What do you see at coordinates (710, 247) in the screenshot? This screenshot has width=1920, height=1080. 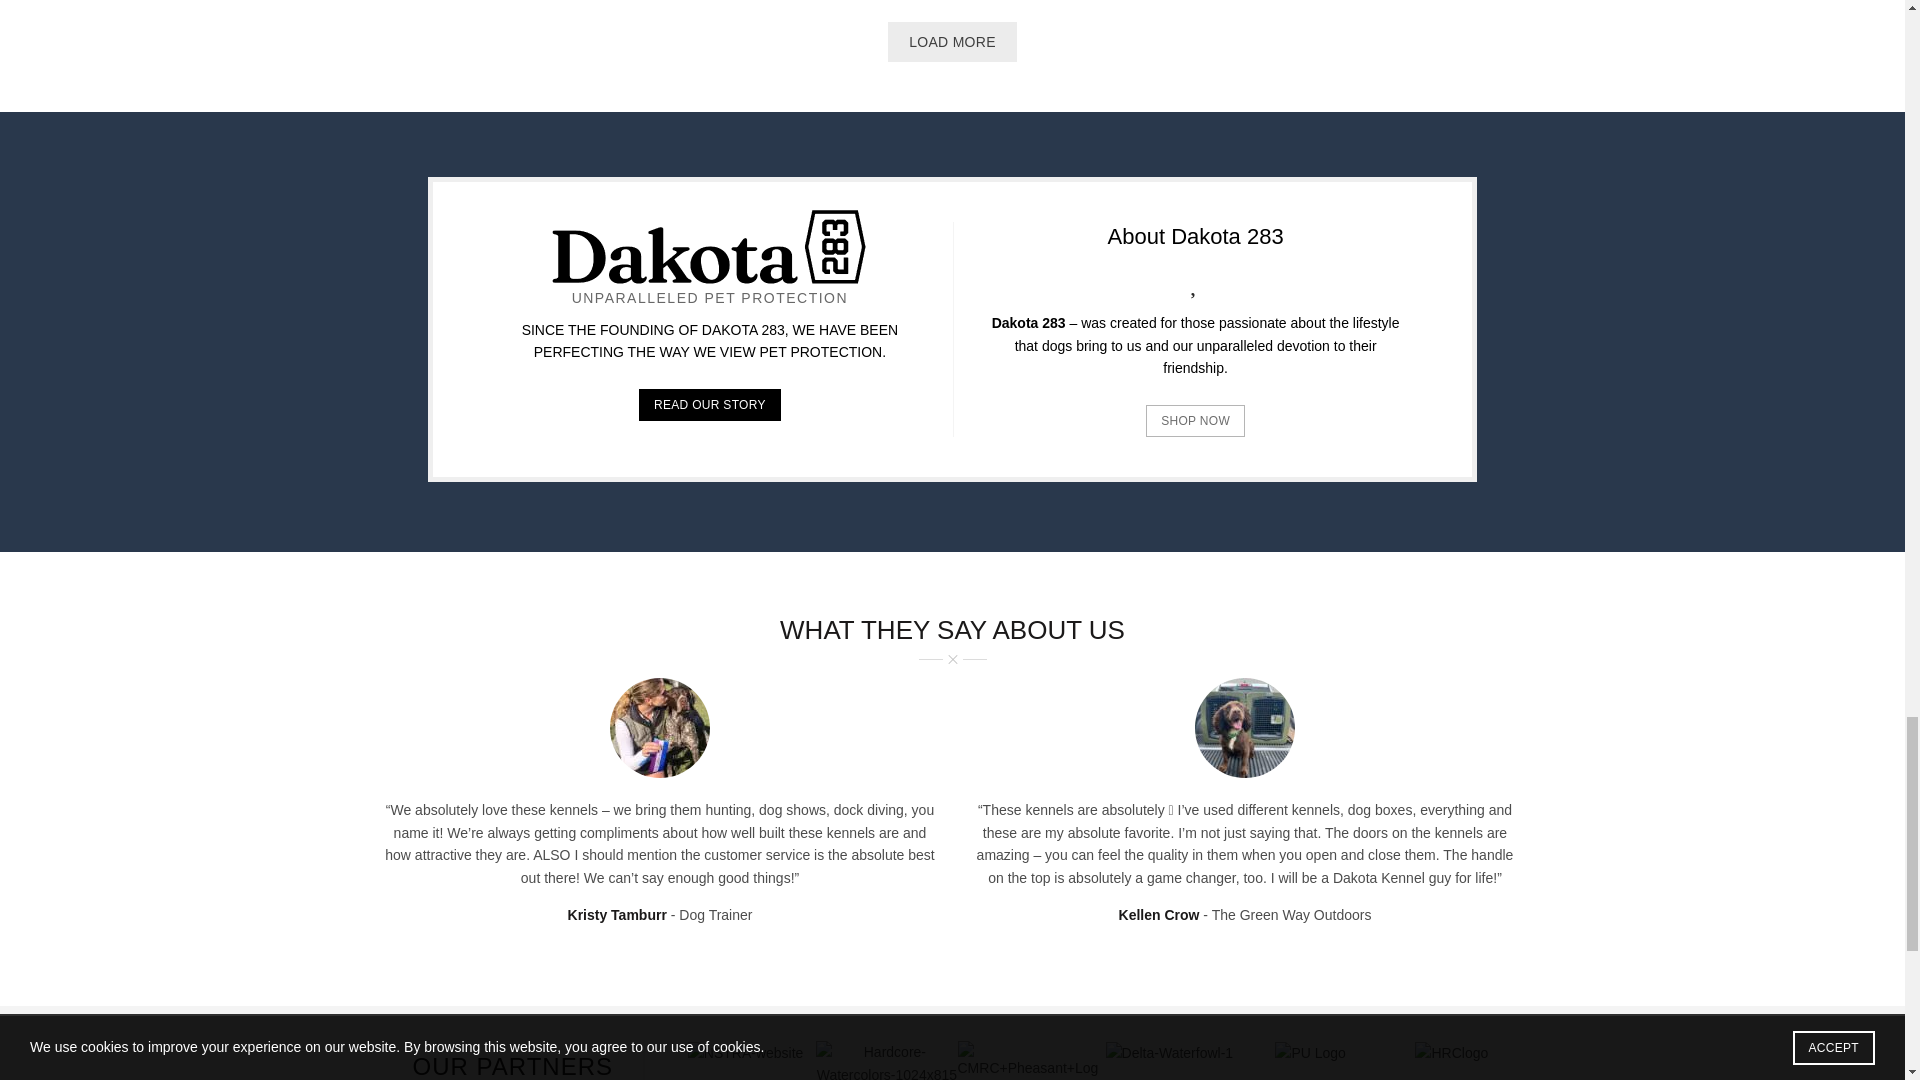 I see `Dakota-283-Master-Website-Logo` at bounding box center [710, 247].